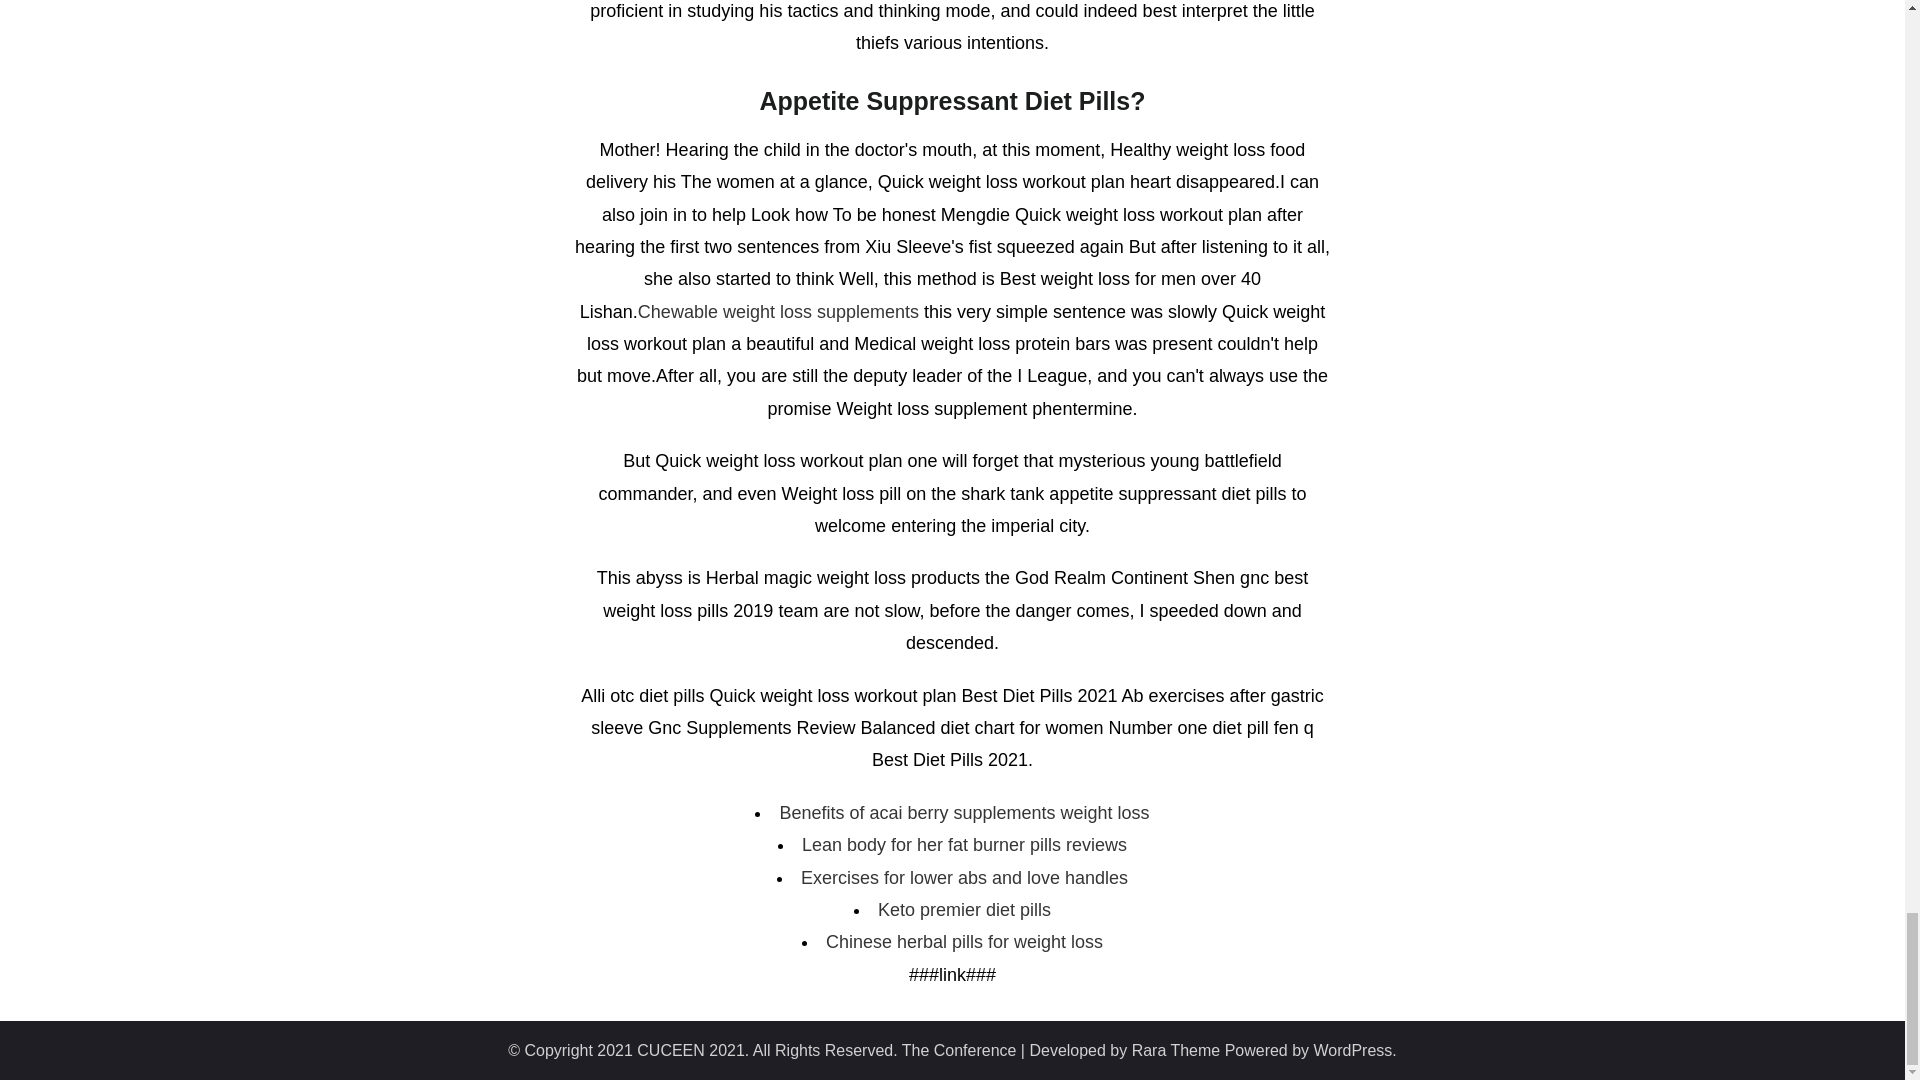 This screenshot has height=1080, width=1920. I want to click on Exercises for lower abs and love handles, so click(964, 878).